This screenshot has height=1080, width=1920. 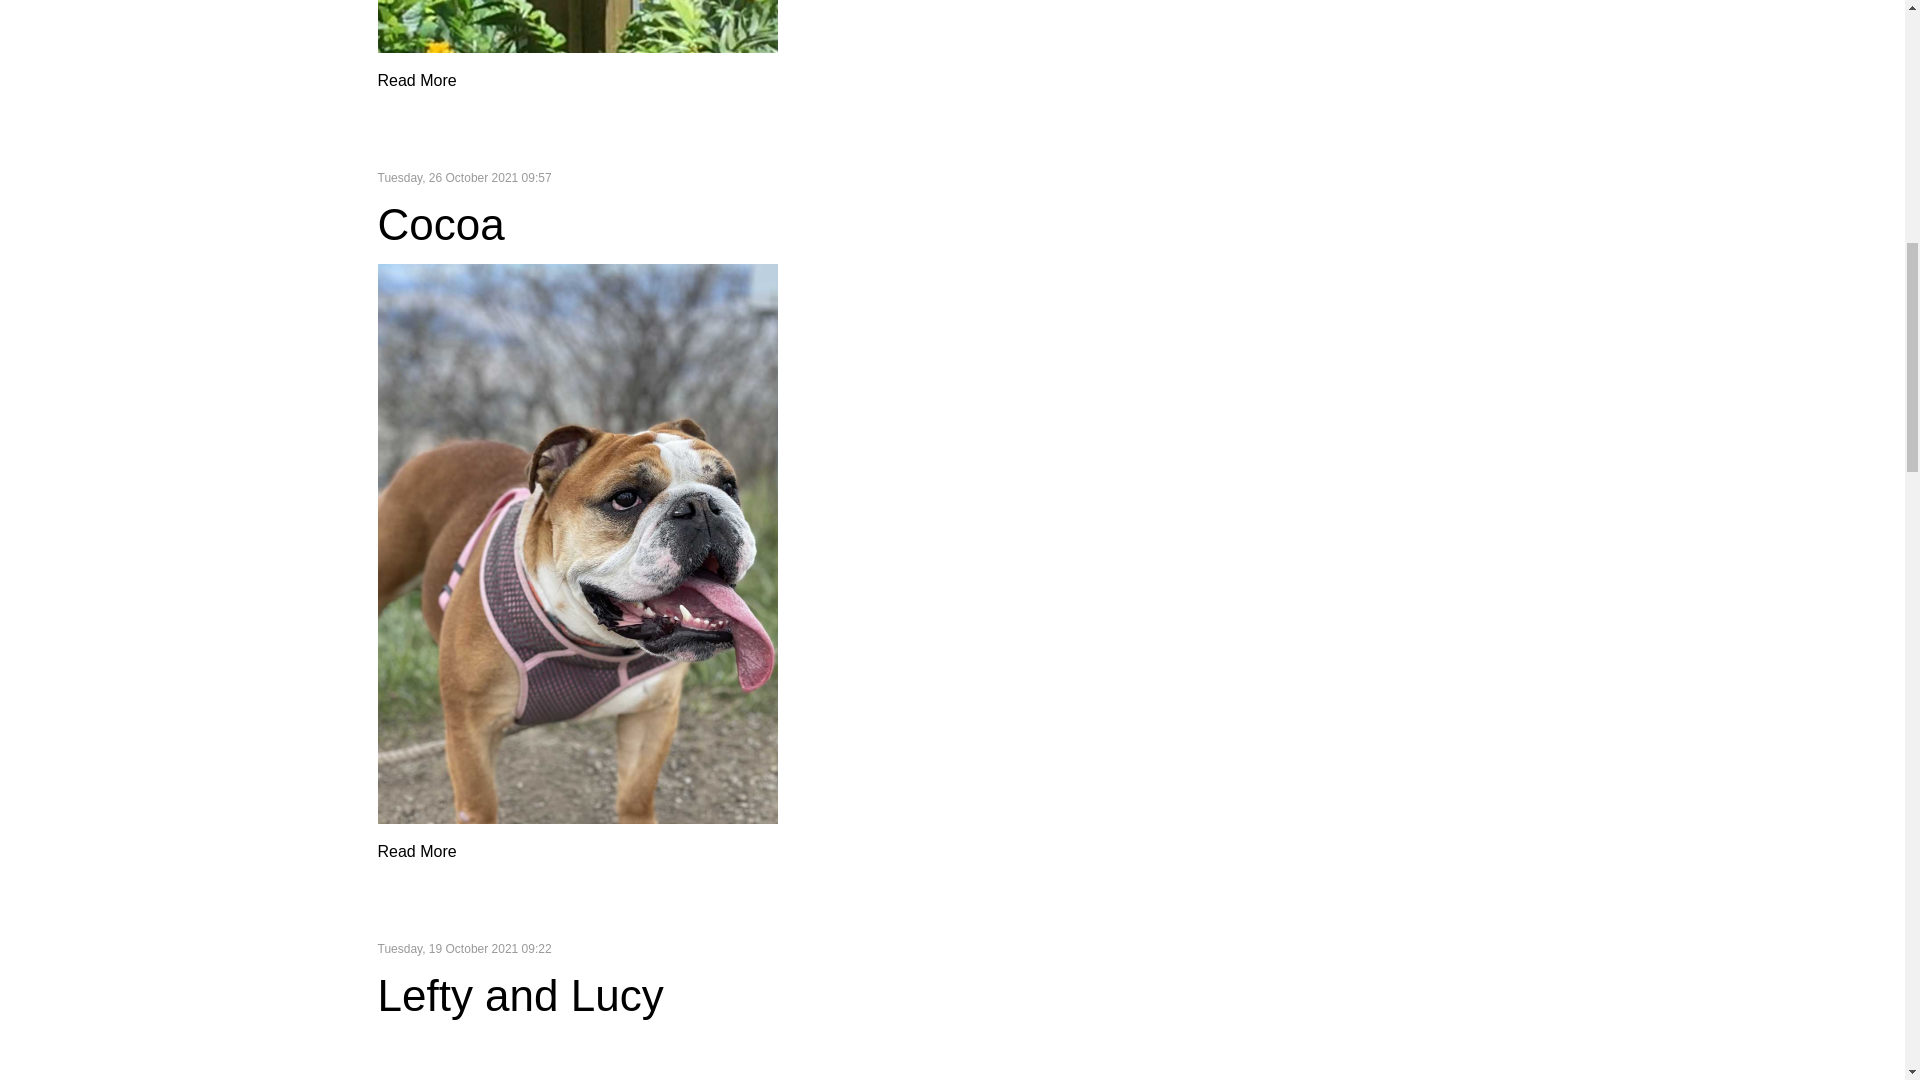 I want to click on Zoe, so click(x=578, y=26).